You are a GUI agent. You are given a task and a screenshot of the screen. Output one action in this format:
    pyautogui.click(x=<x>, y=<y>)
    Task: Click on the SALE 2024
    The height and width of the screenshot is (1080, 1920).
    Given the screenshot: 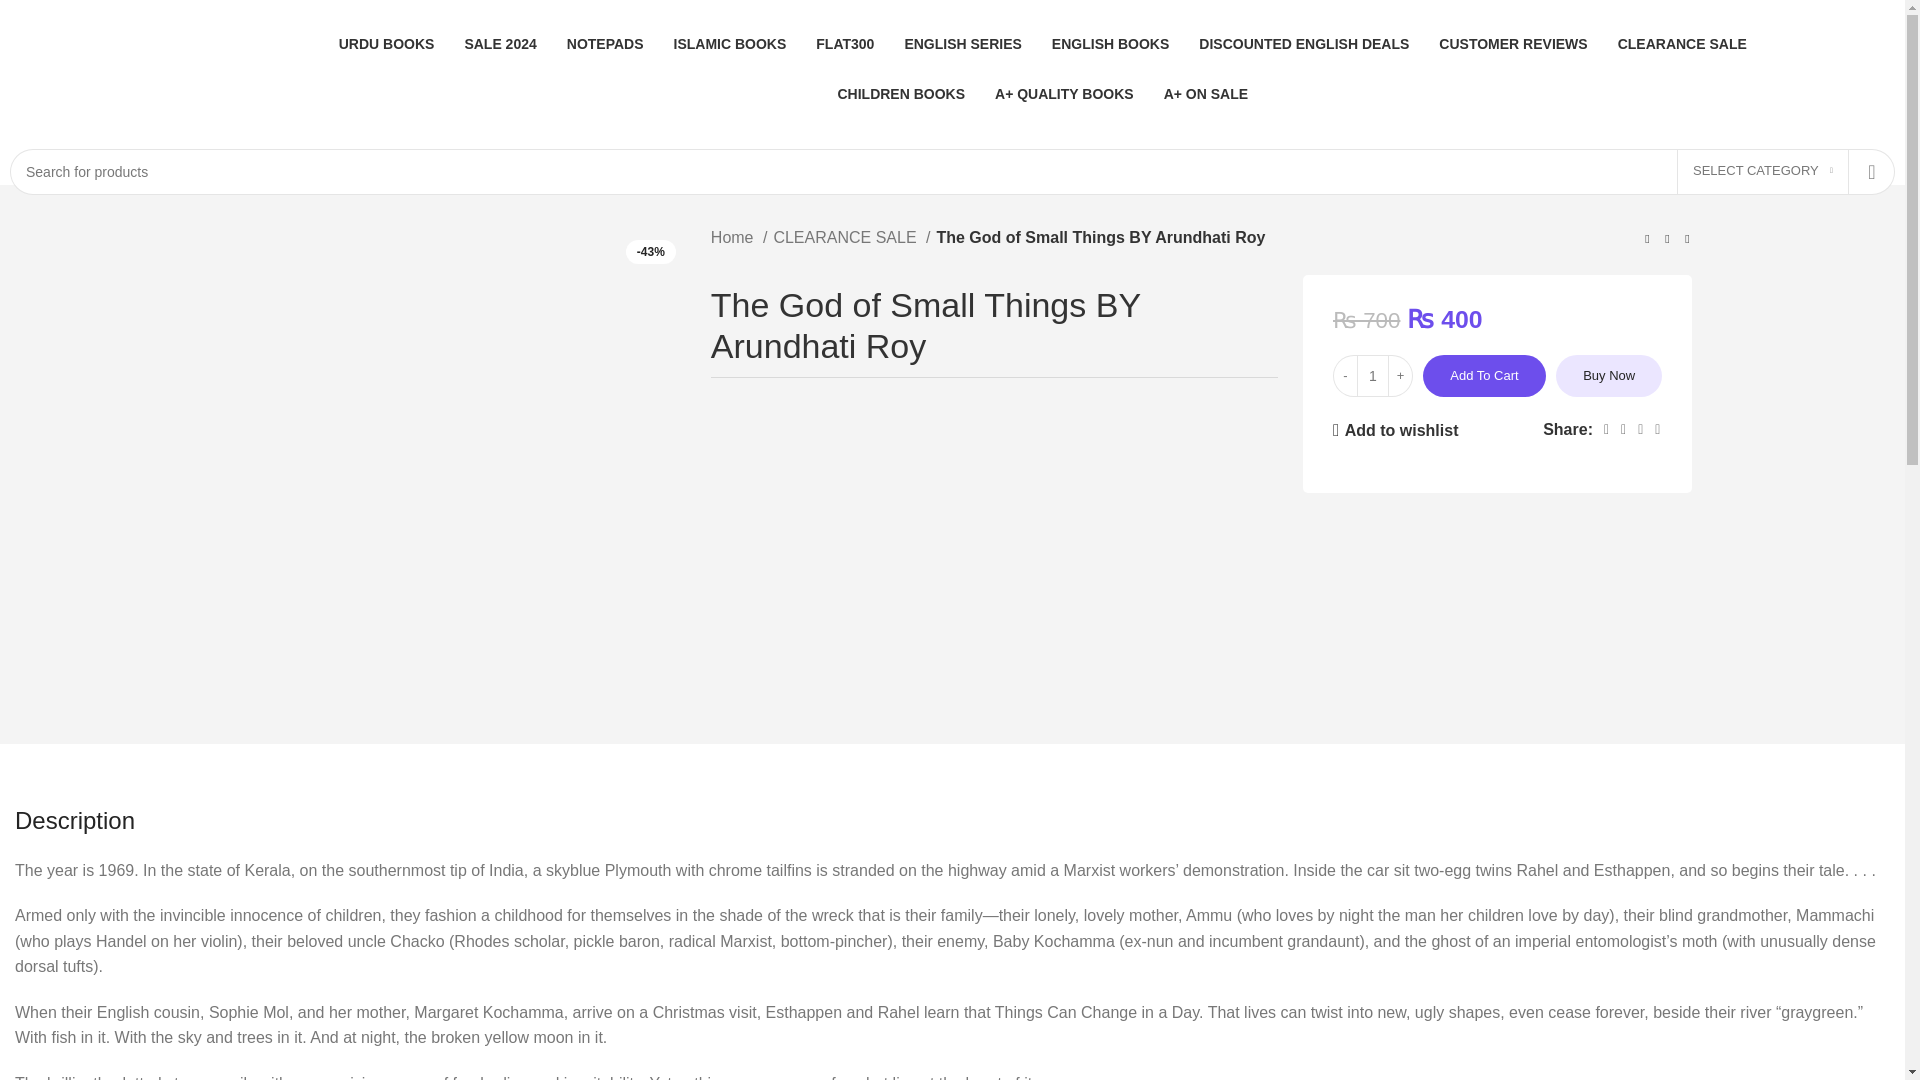 What is the action you would take?
    pyautogui.click(x=500, y=44)
    